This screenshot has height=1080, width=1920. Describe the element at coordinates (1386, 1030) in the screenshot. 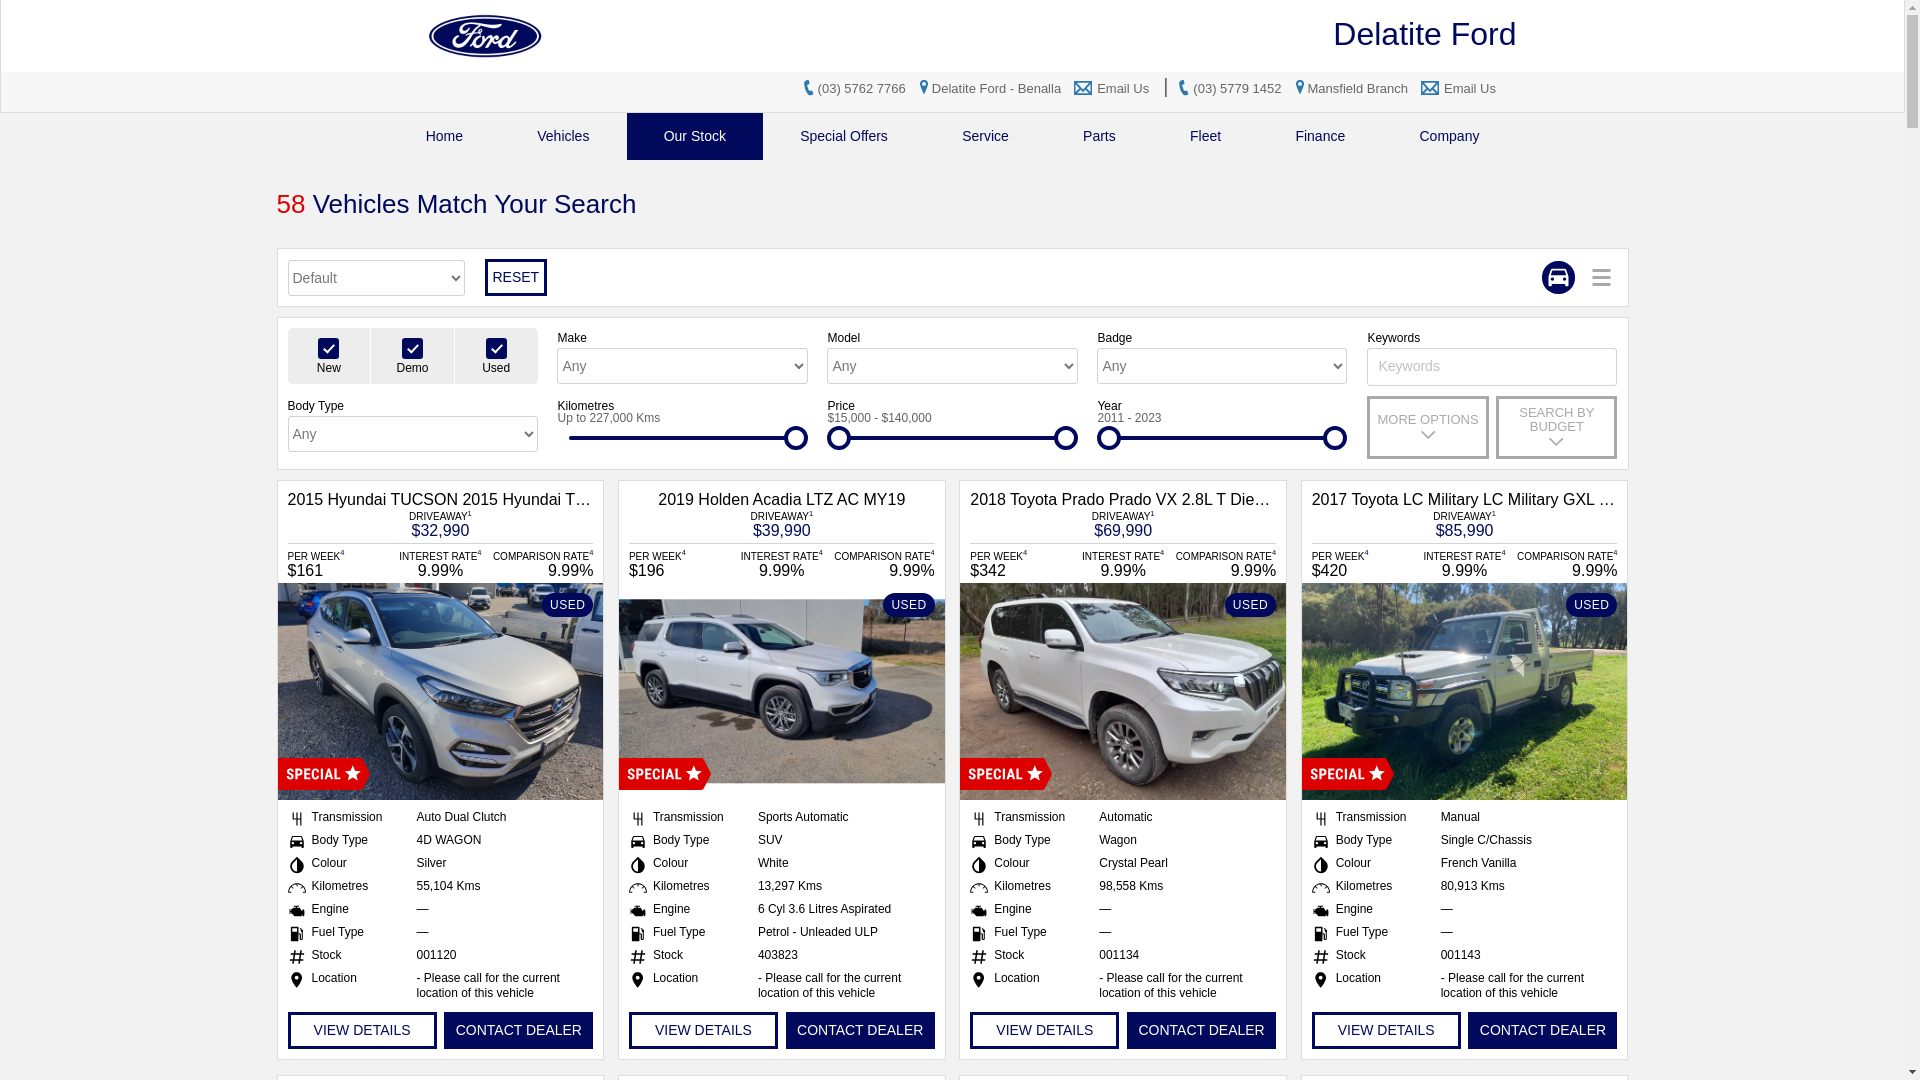

I see `VIEW DETAILS` at that location.